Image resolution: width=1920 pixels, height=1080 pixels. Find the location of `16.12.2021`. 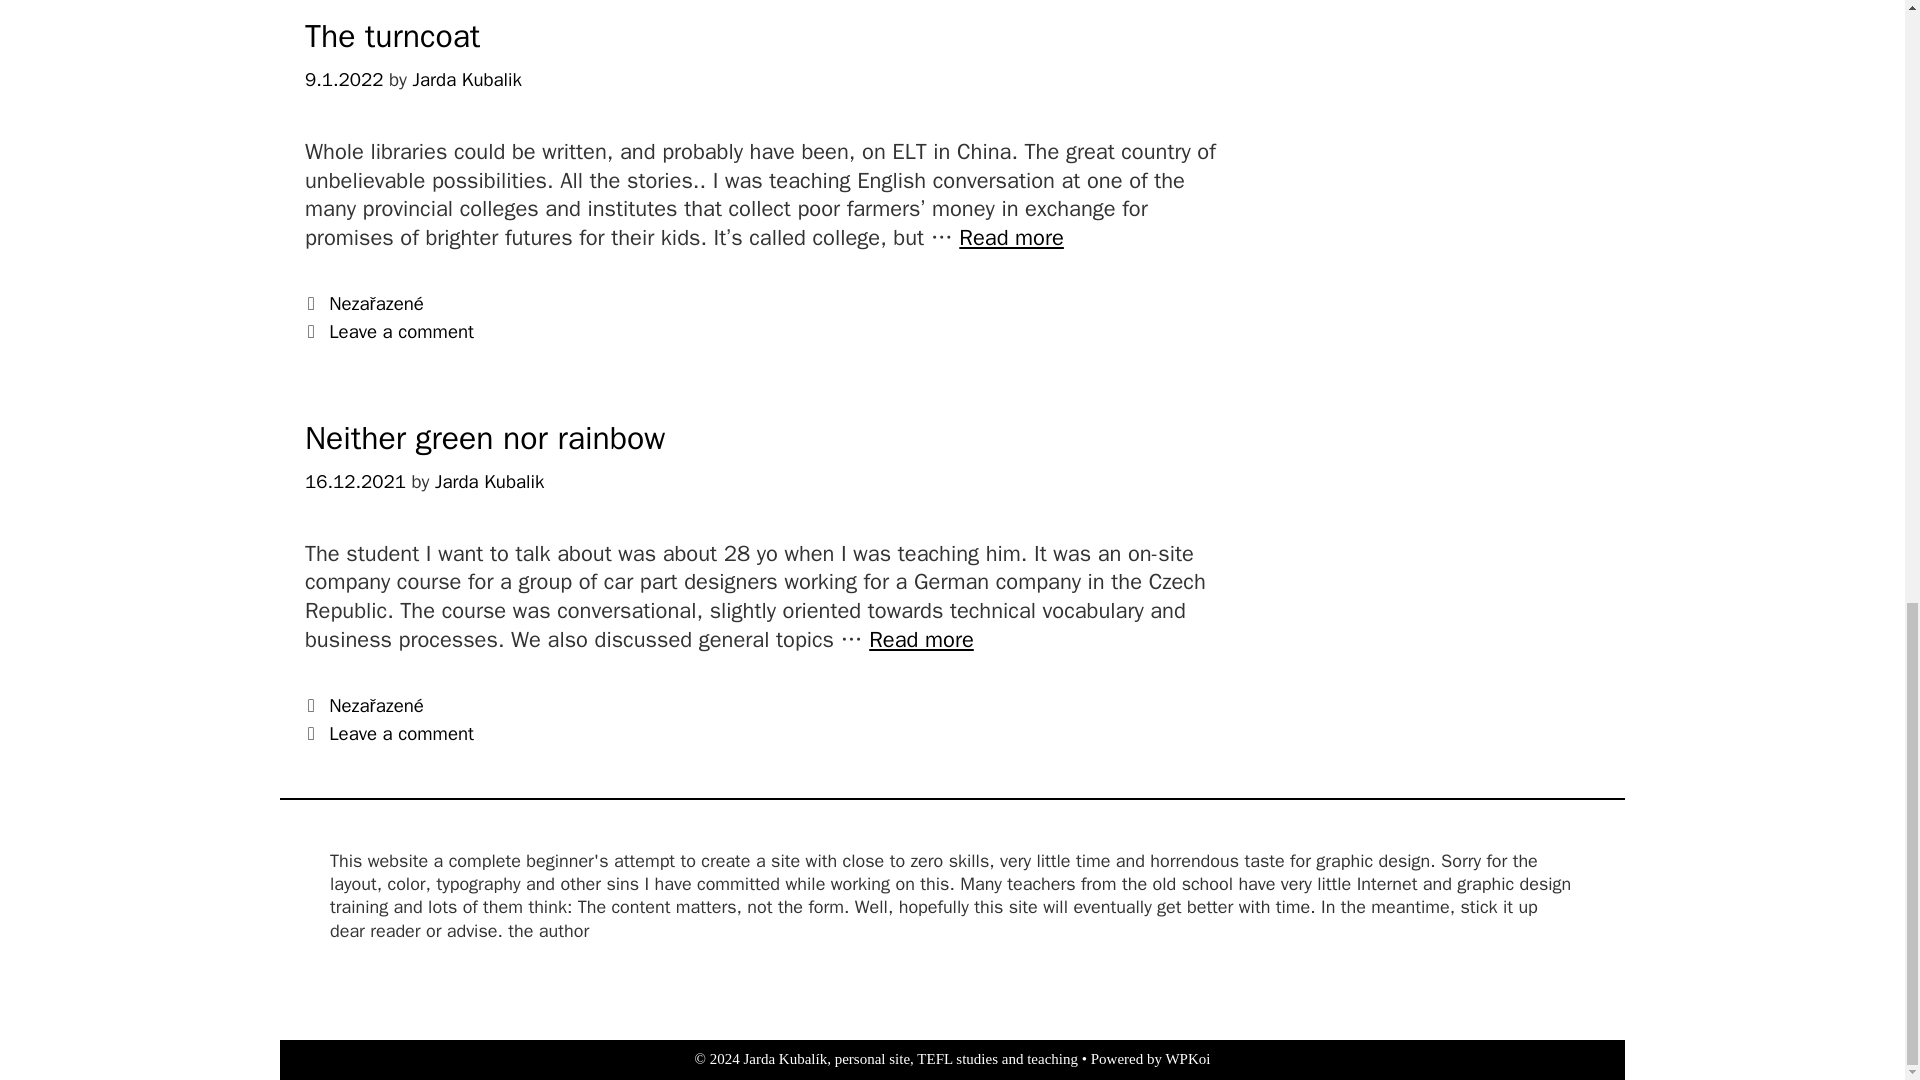

16.12.2021 is located at coordinates (355, 481).